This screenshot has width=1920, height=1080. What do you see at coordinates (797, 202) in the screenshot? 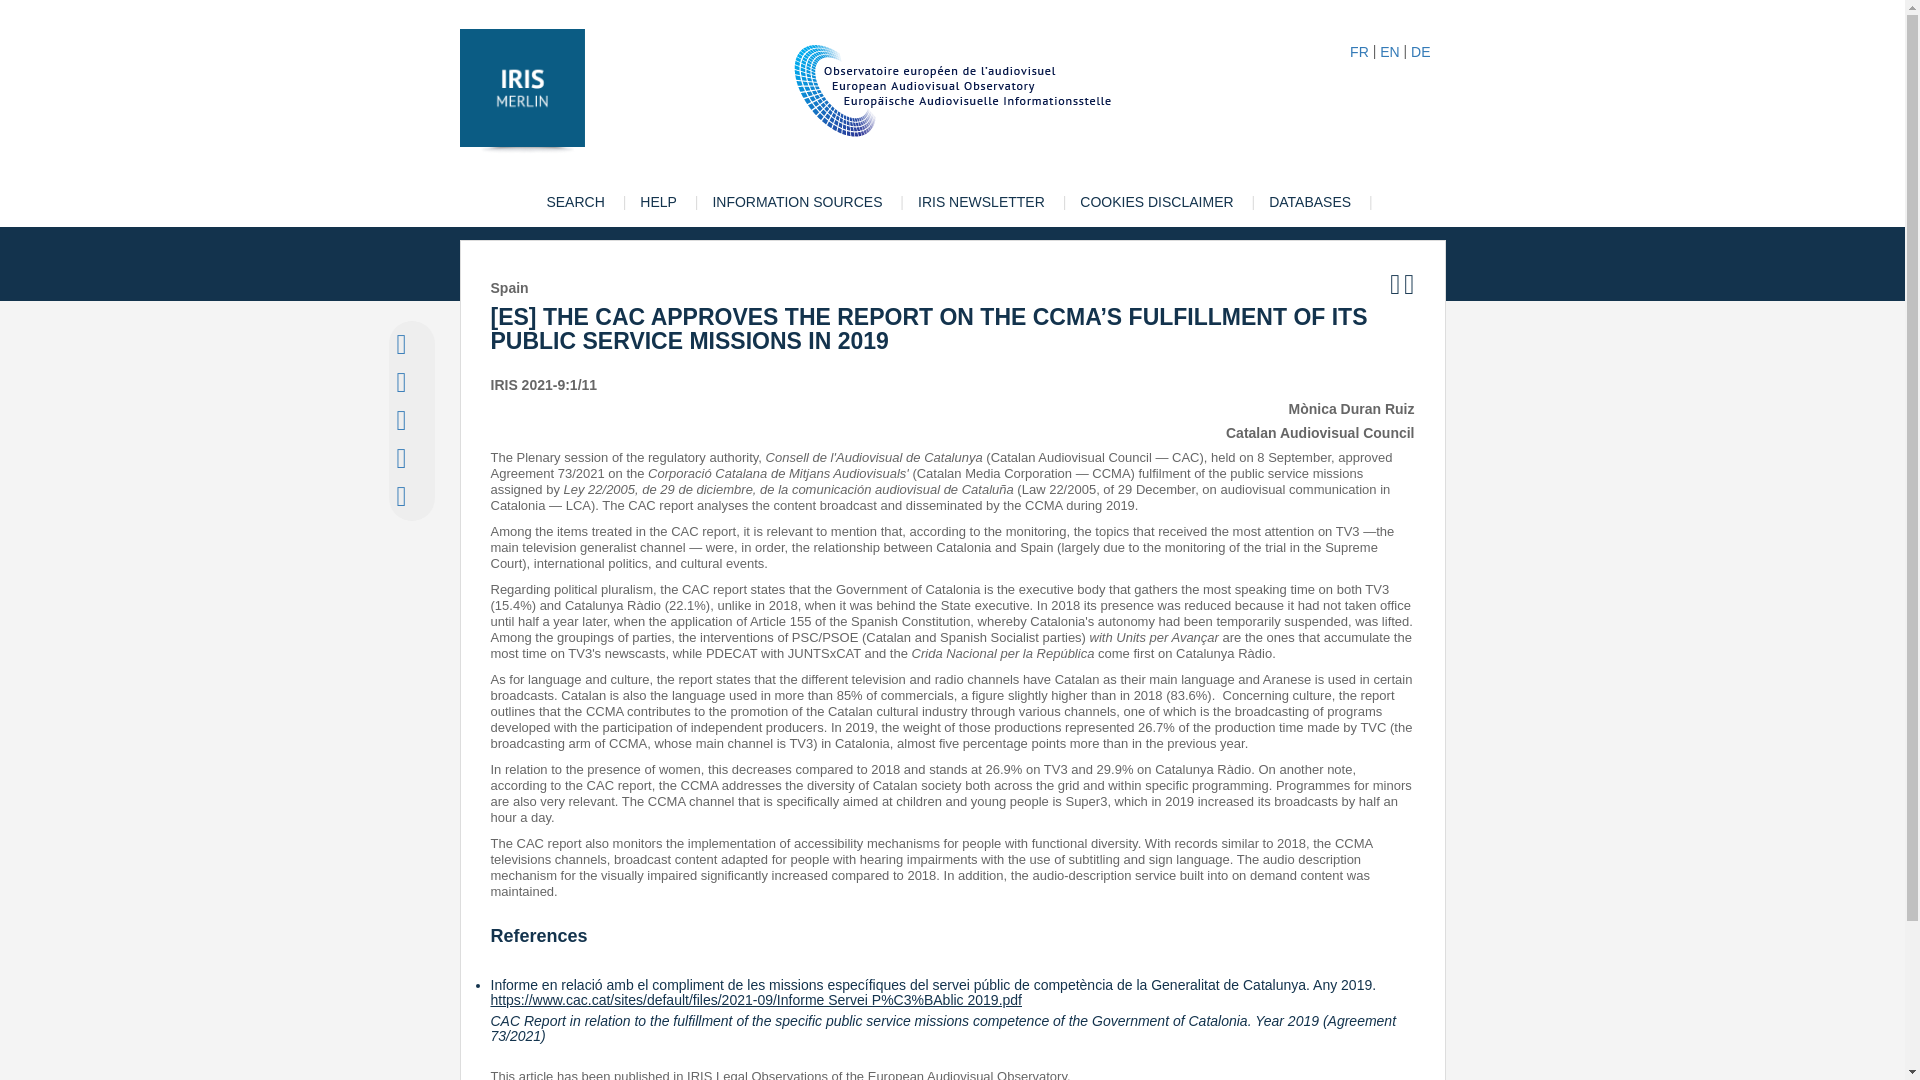
I see `INFORMATION SOURCES` at bounding box center [797, 202].